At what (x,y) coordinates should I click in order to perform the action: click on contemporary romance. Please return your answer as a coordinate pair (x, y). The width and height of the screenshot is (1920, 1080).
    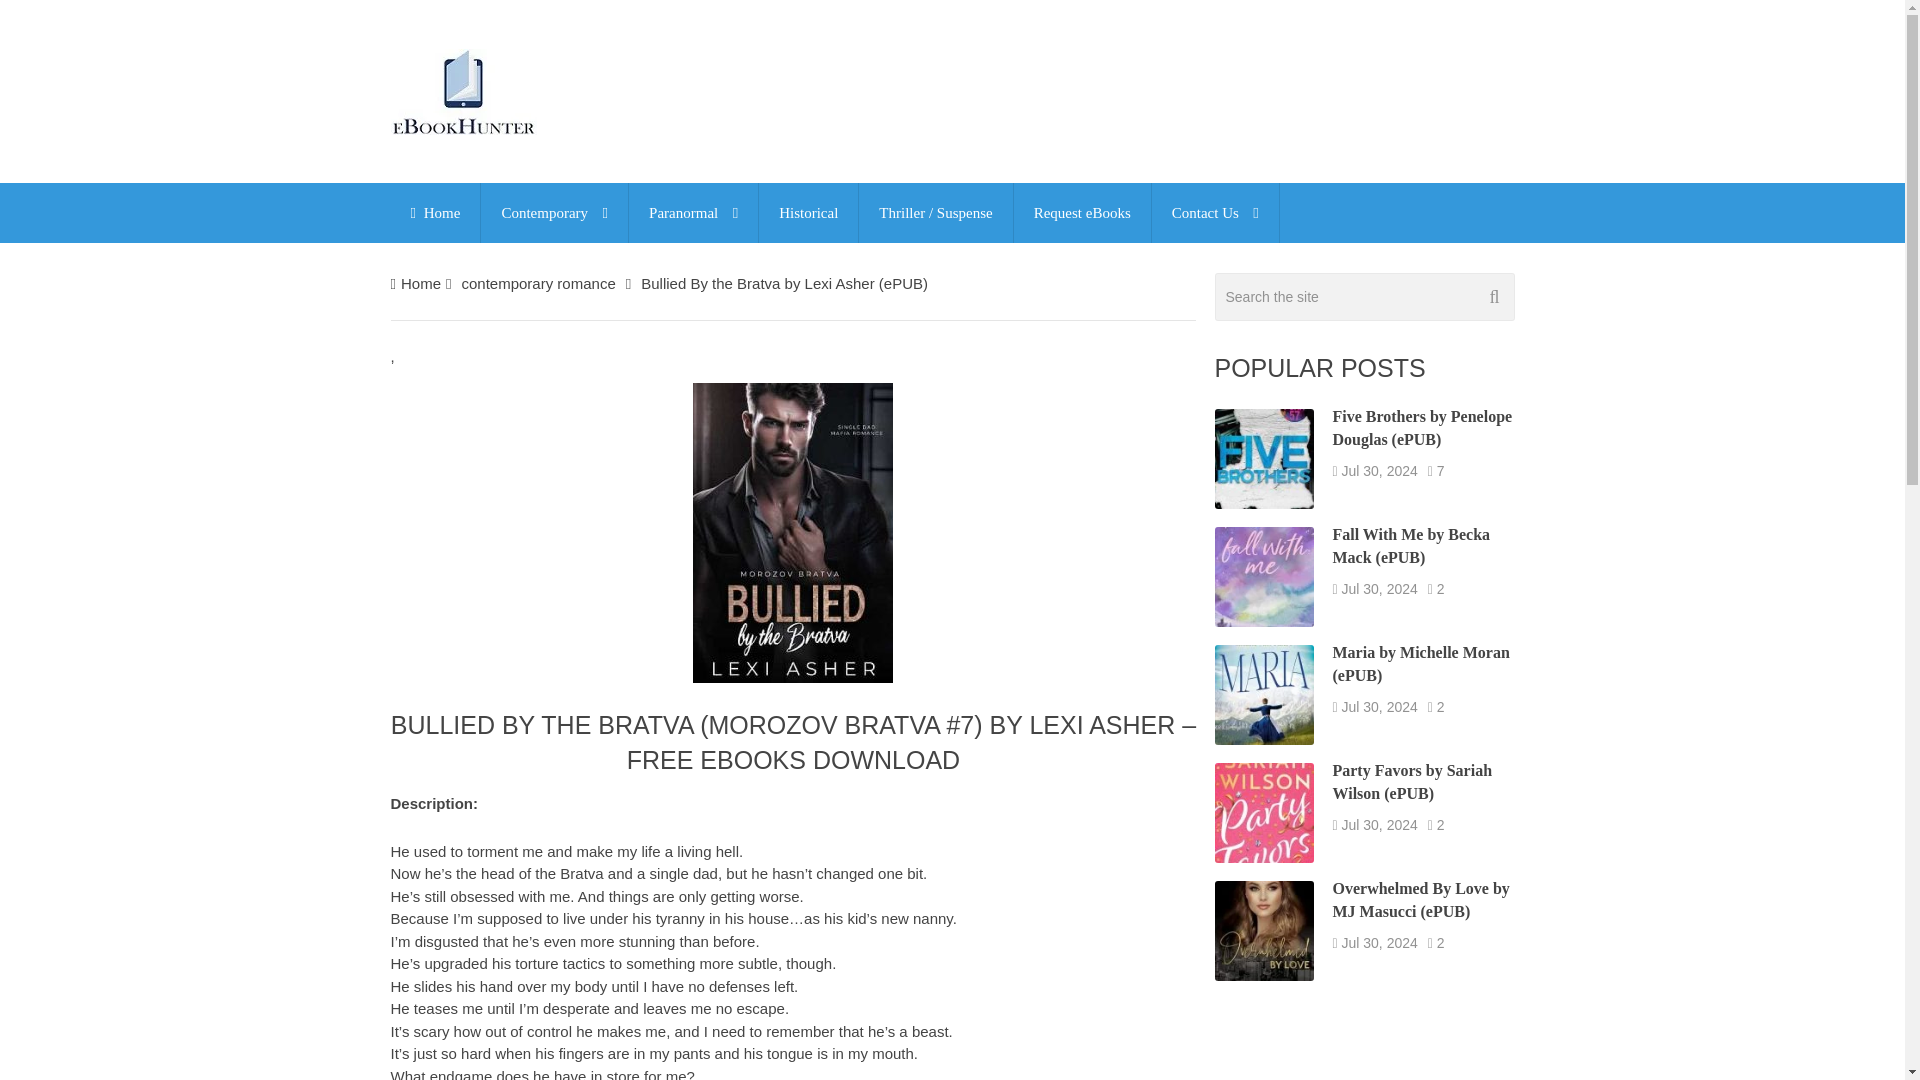
    Looking at the image, I should click on (537, 283).